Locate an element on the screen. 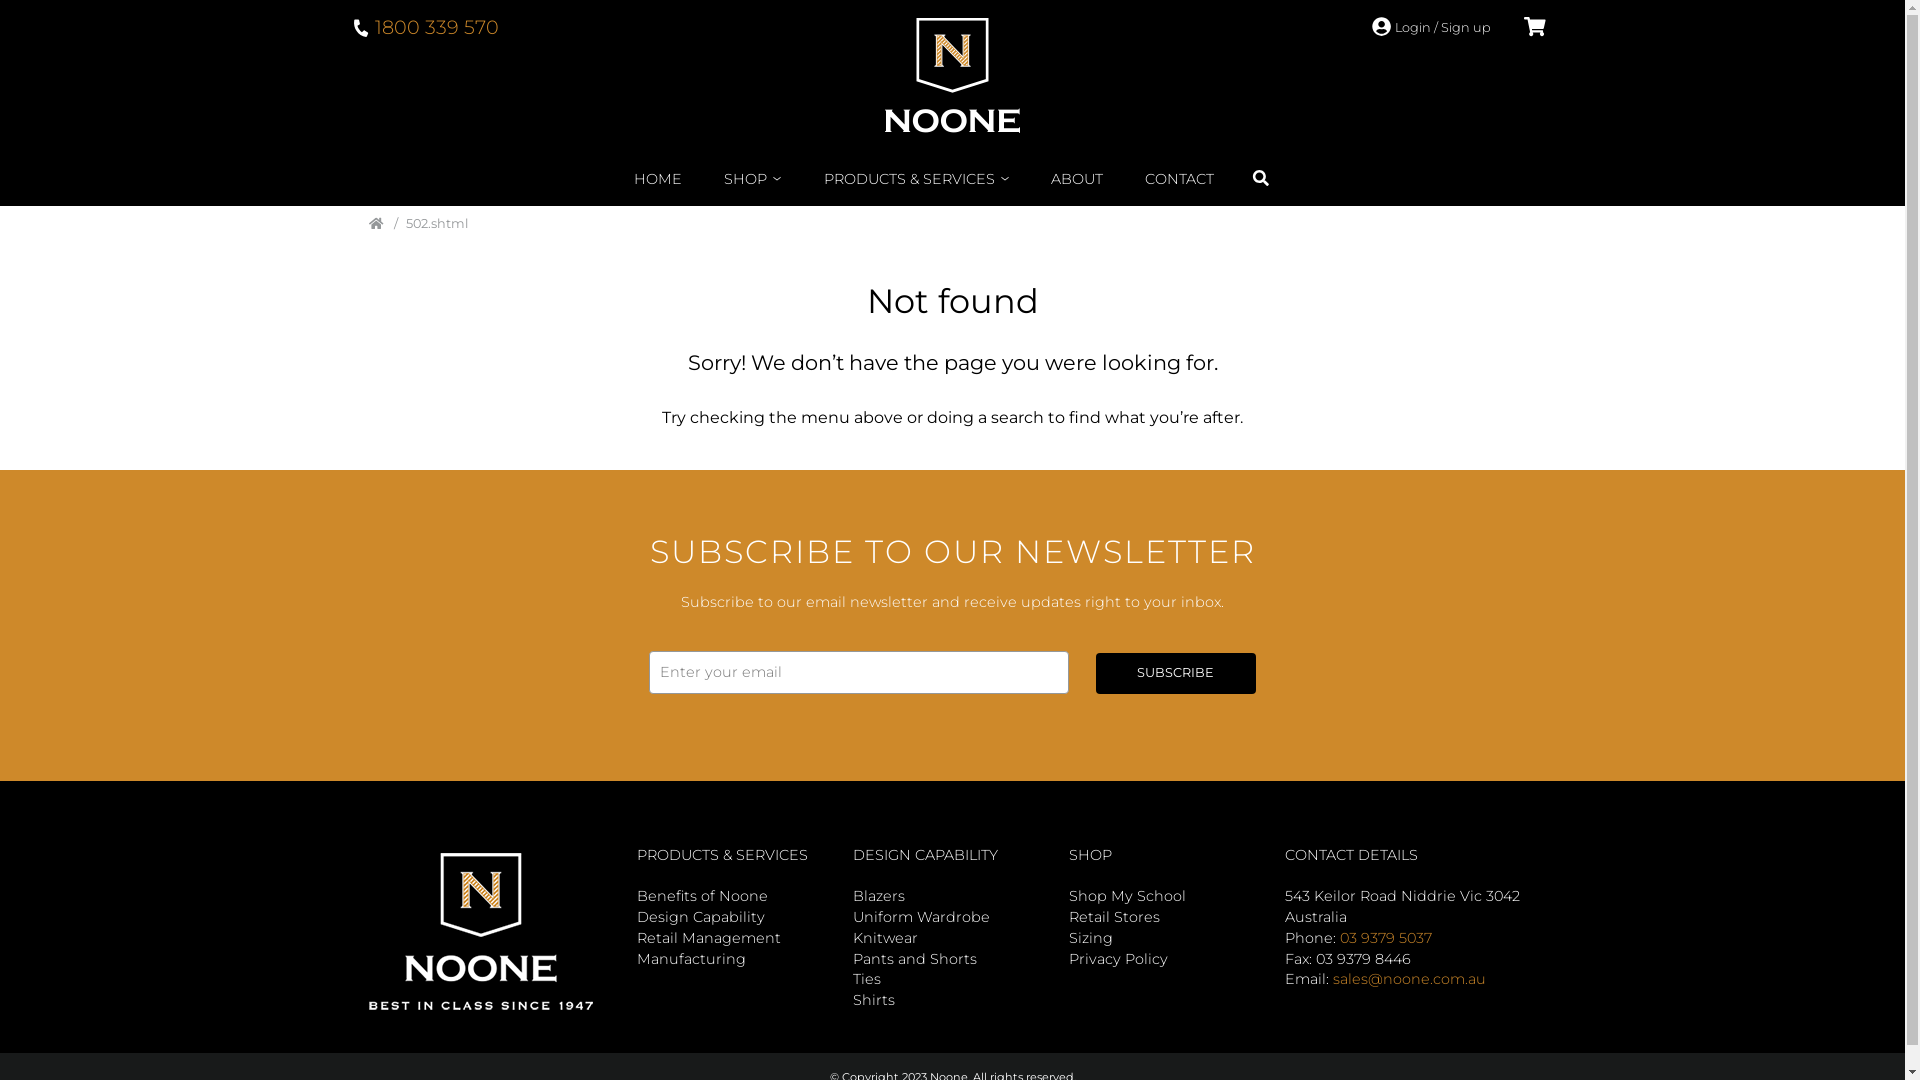  Uniform Wardrobe is located at coordinates (920, 917).